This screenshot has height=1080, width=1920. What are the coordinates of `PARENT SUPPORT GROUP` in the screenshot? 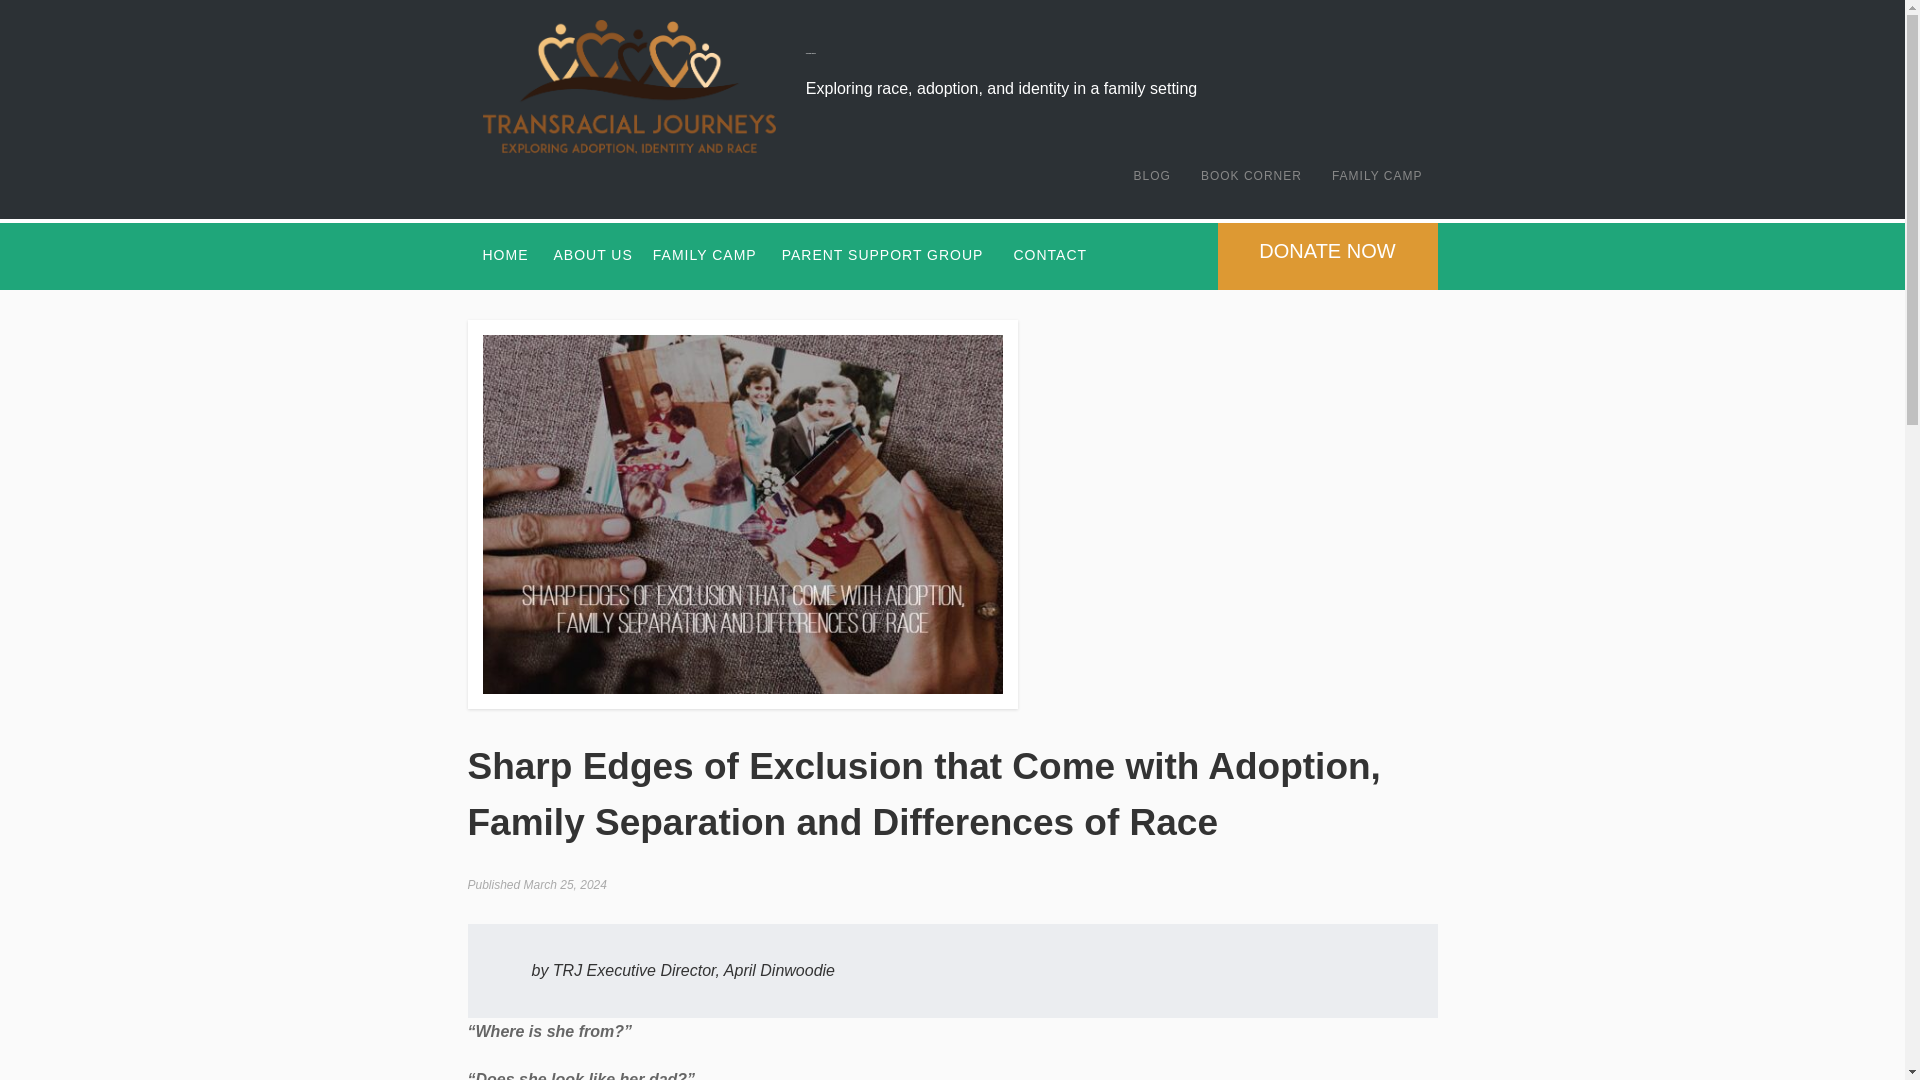 It's located at (882, 255).